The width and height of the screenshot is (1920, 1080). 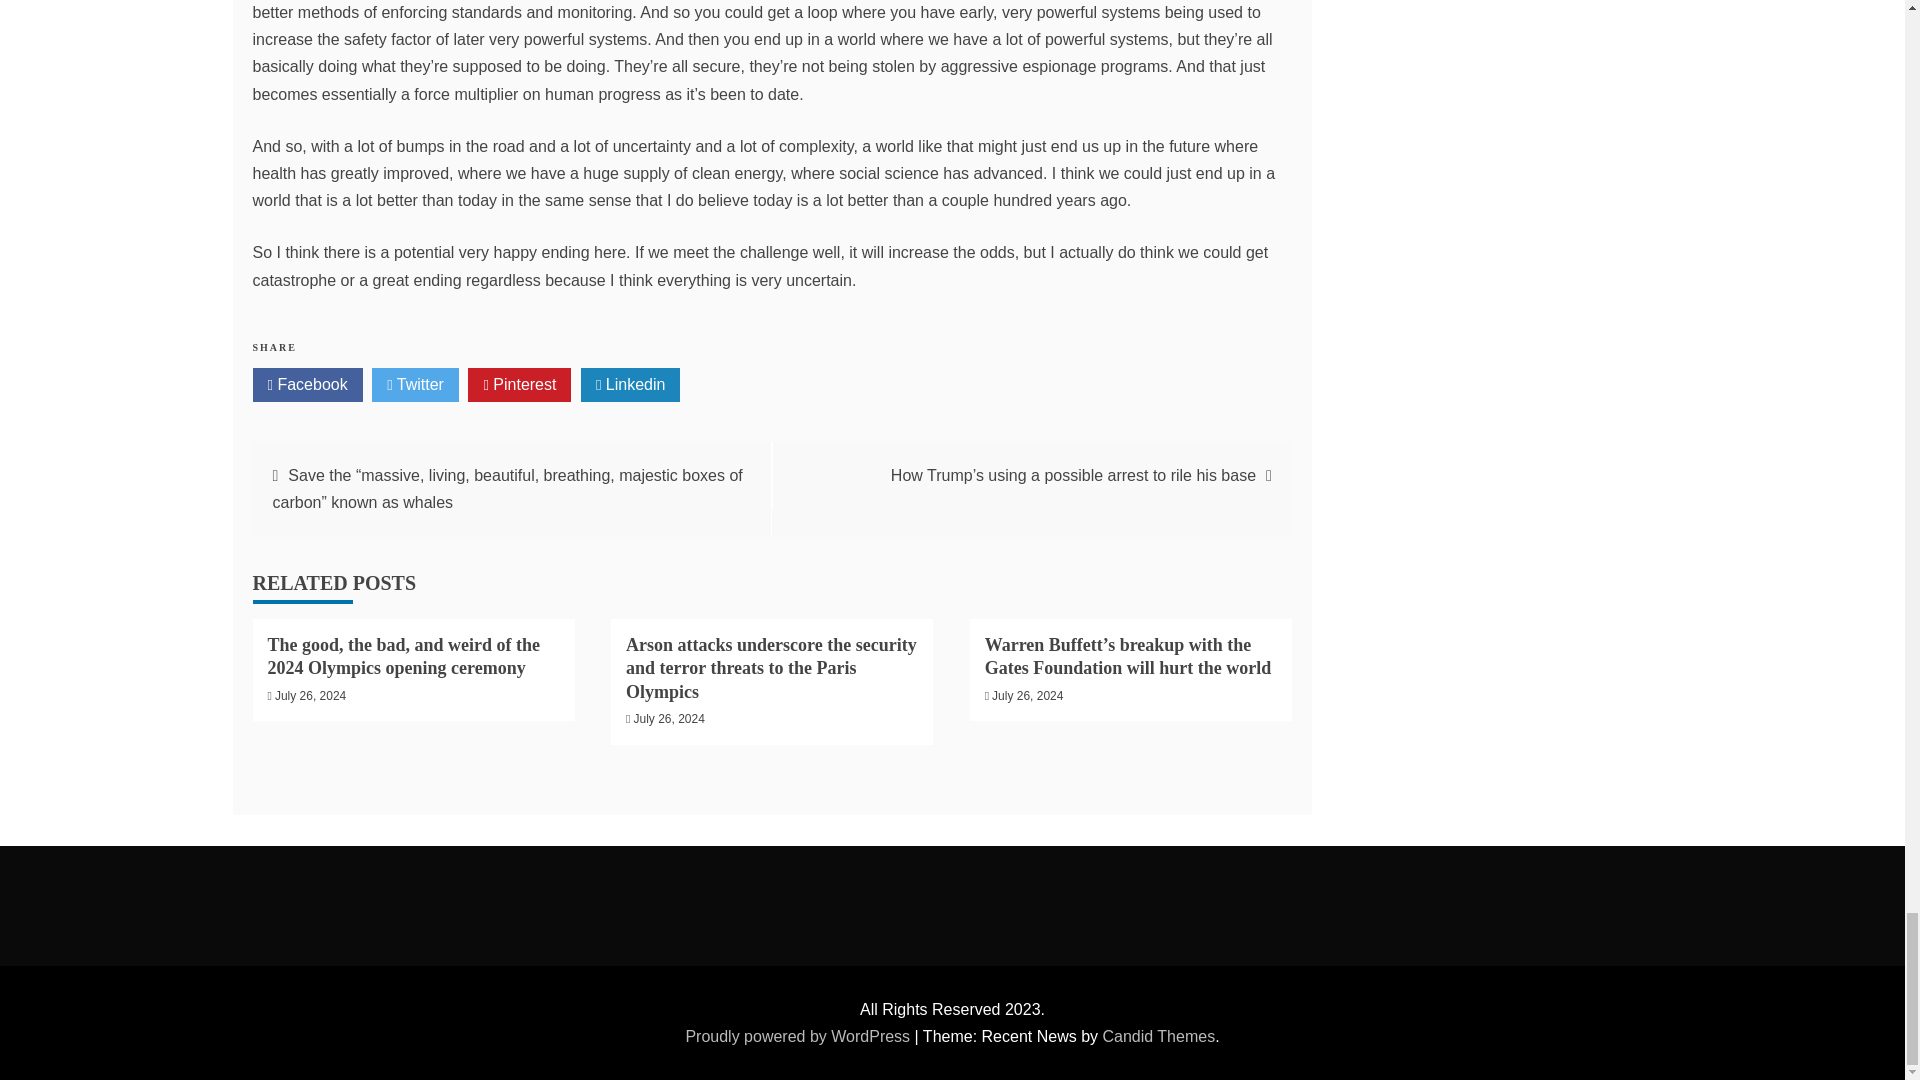 I want to click on Twitter, so click(x=415, y=384).